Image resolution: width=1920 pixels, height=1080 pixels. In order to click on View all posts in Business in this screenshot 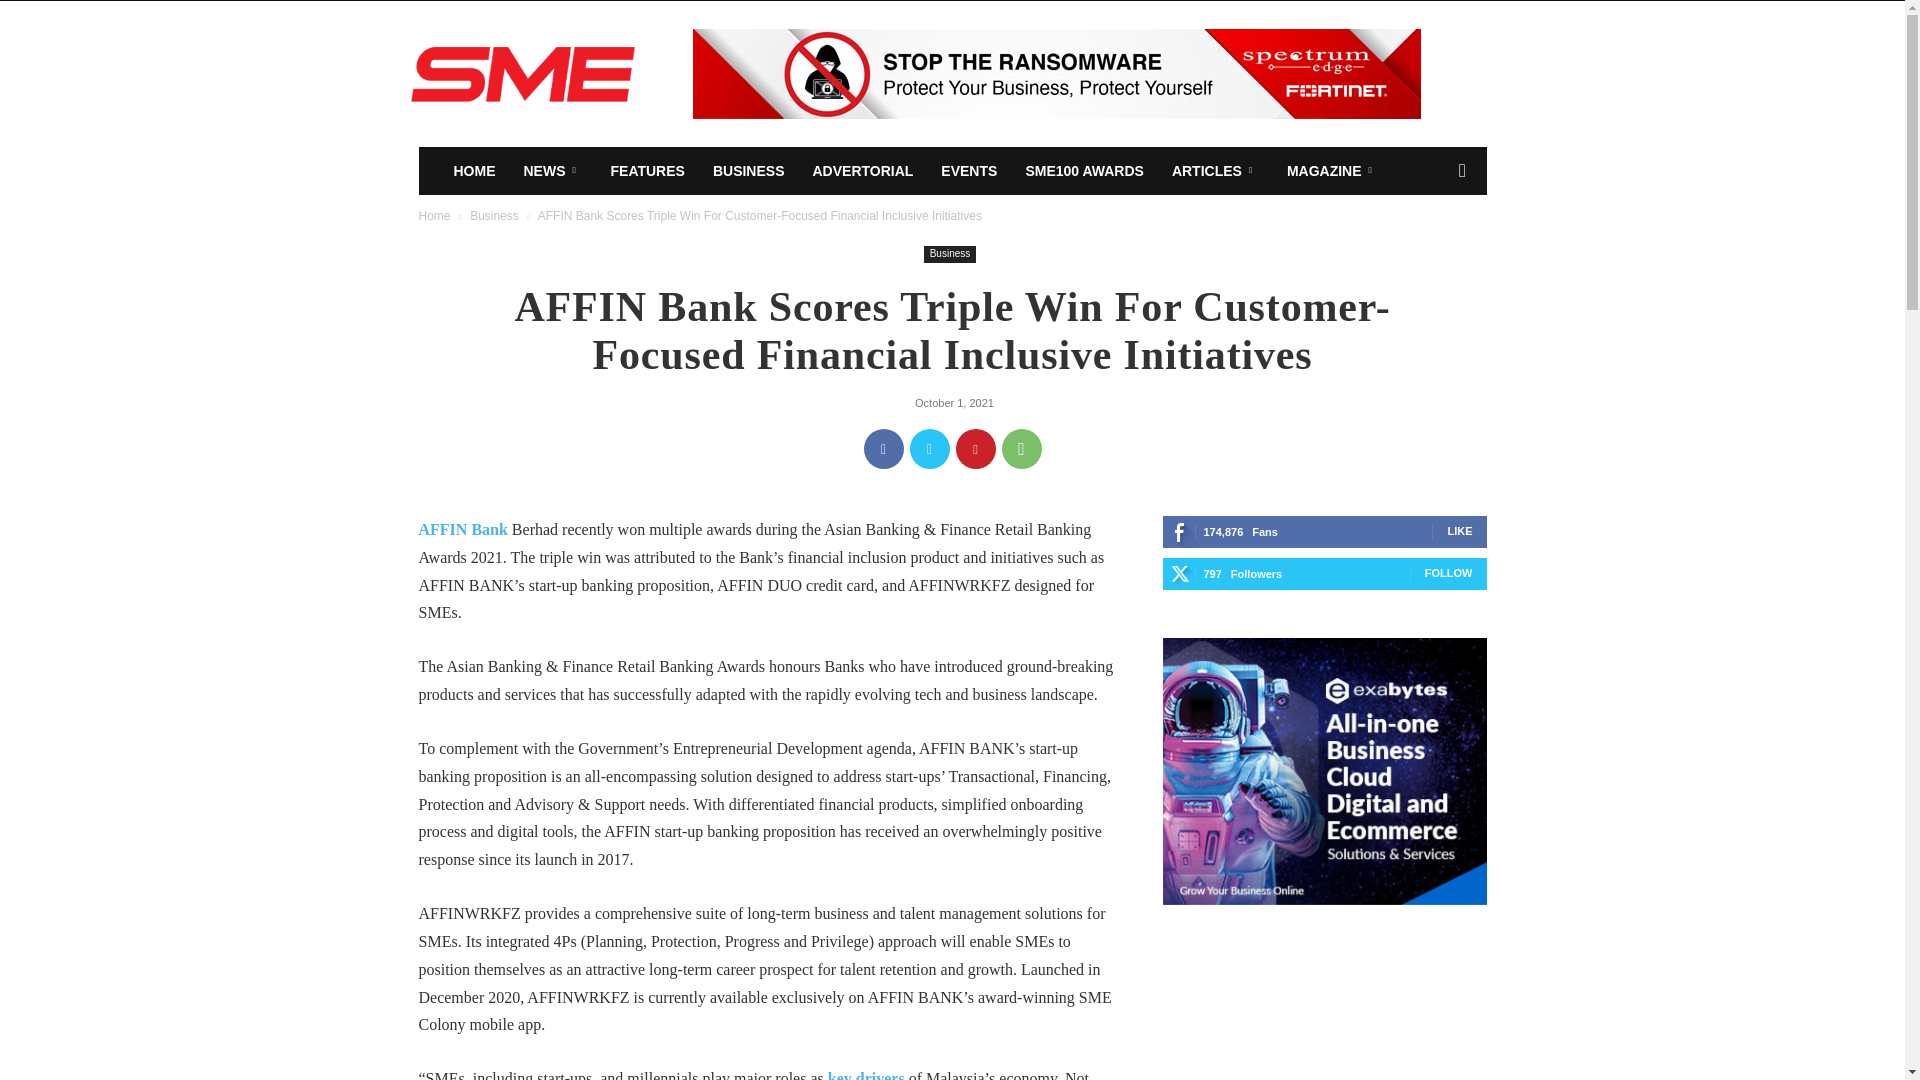, I will do `click(494, 216)`.